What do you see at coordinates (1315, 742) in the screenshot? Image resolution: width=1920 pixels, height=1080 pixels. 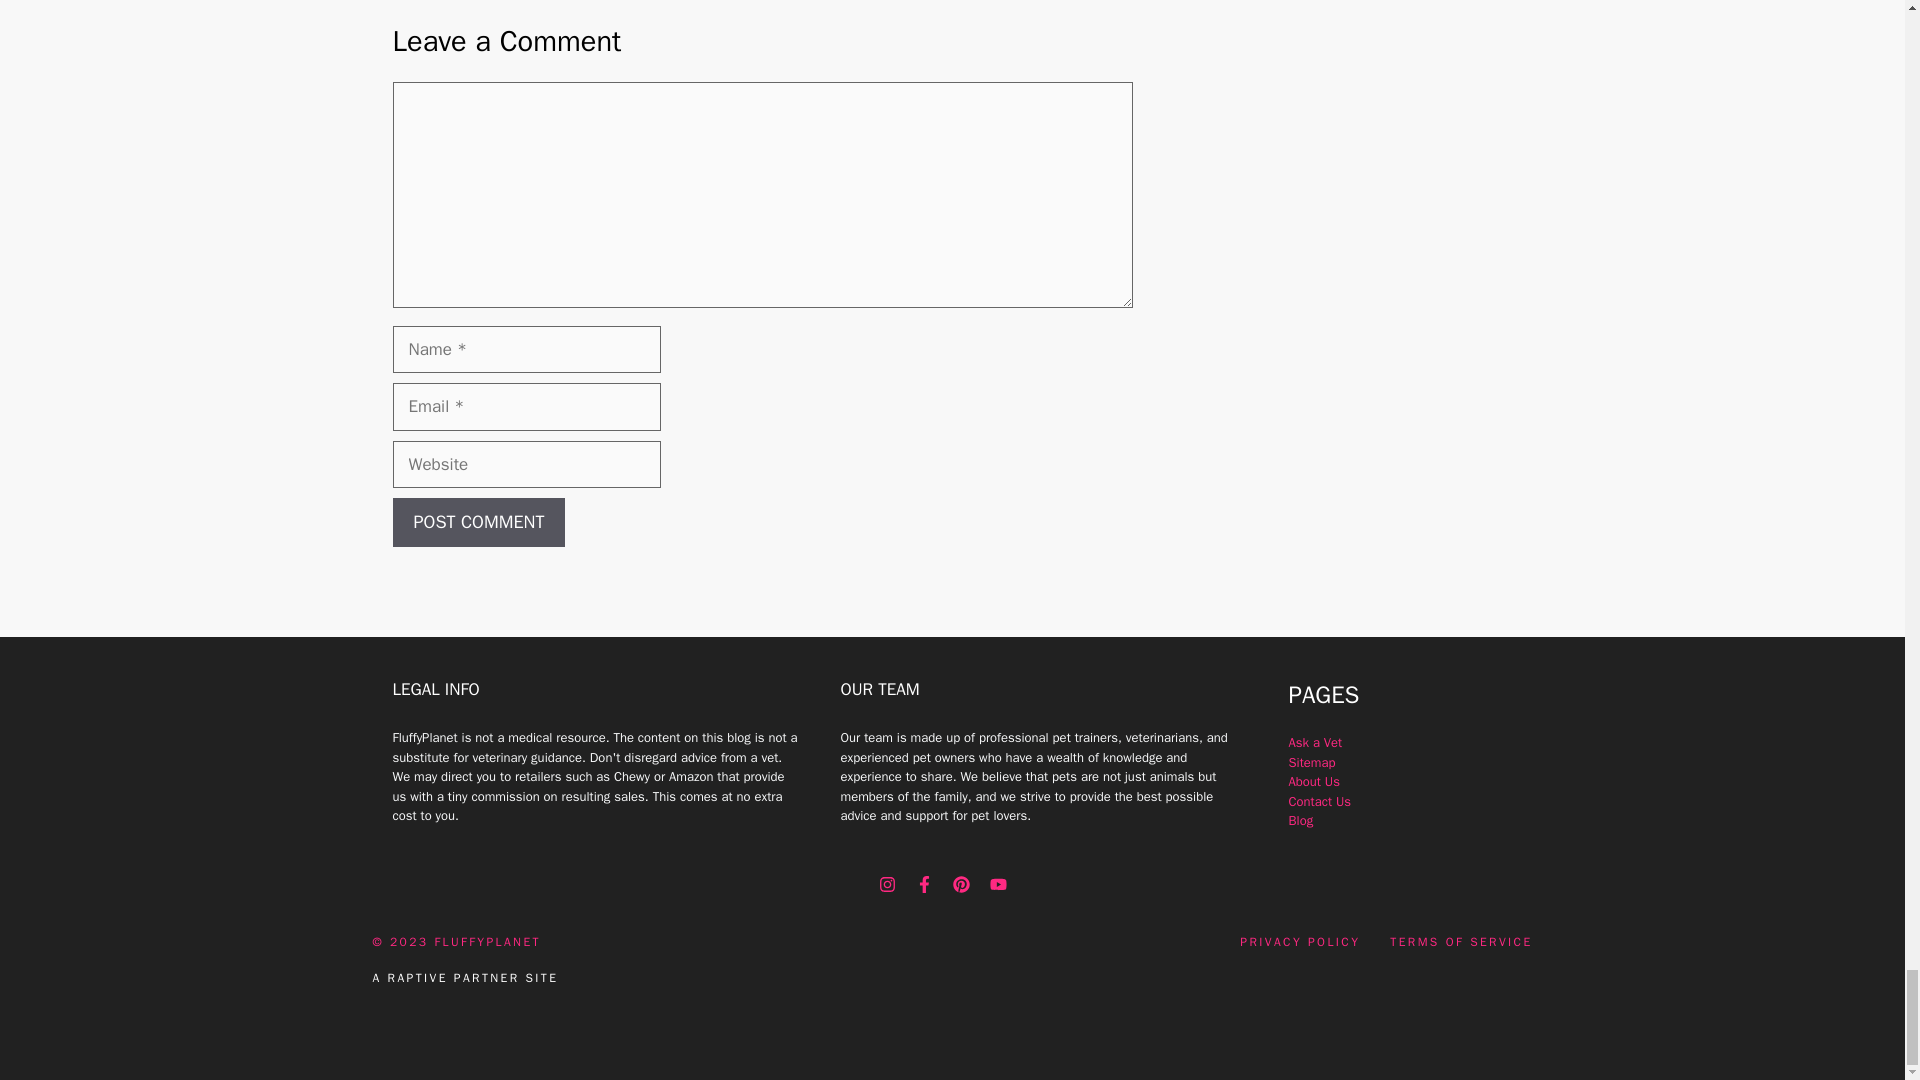 I see `Ask a Vet` at bounding box center [1315, 742].